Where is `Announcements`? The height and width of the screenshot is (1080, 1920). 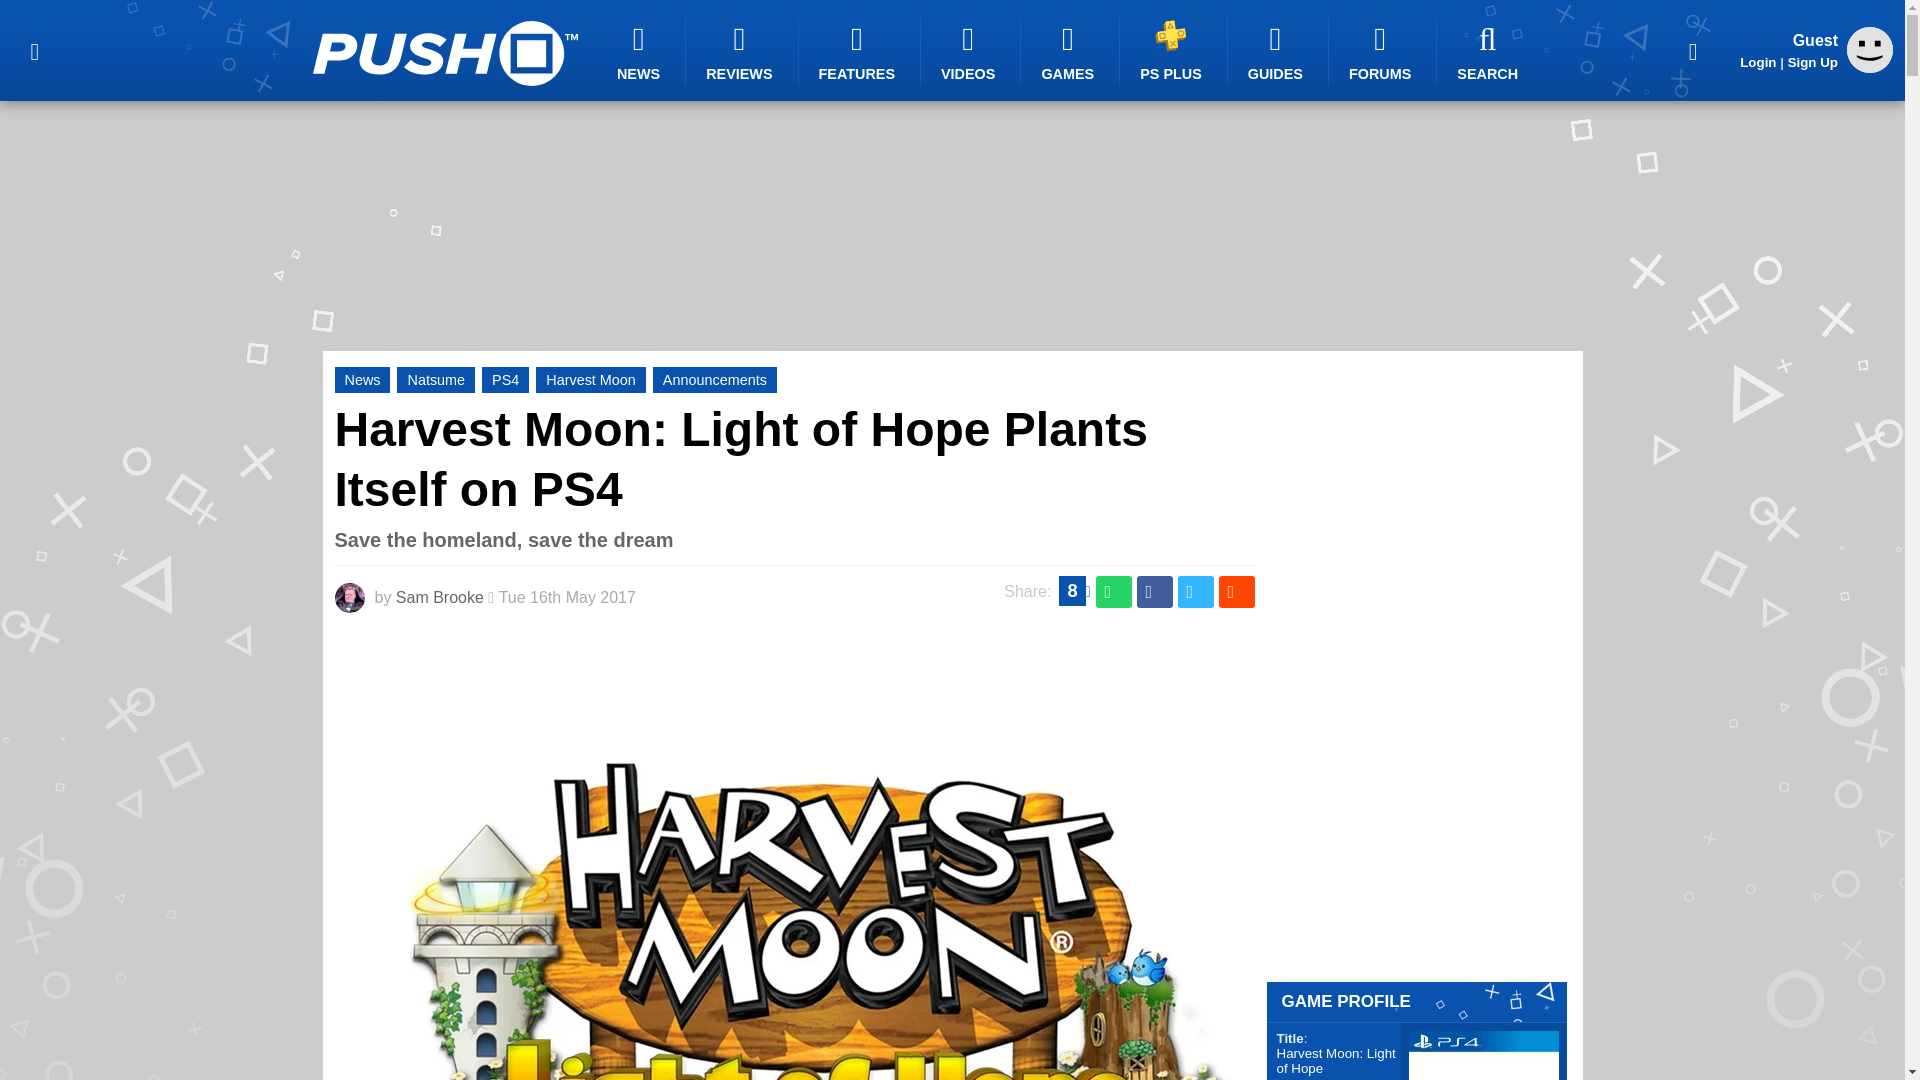 Announcements is located at coordinates (714, 380).